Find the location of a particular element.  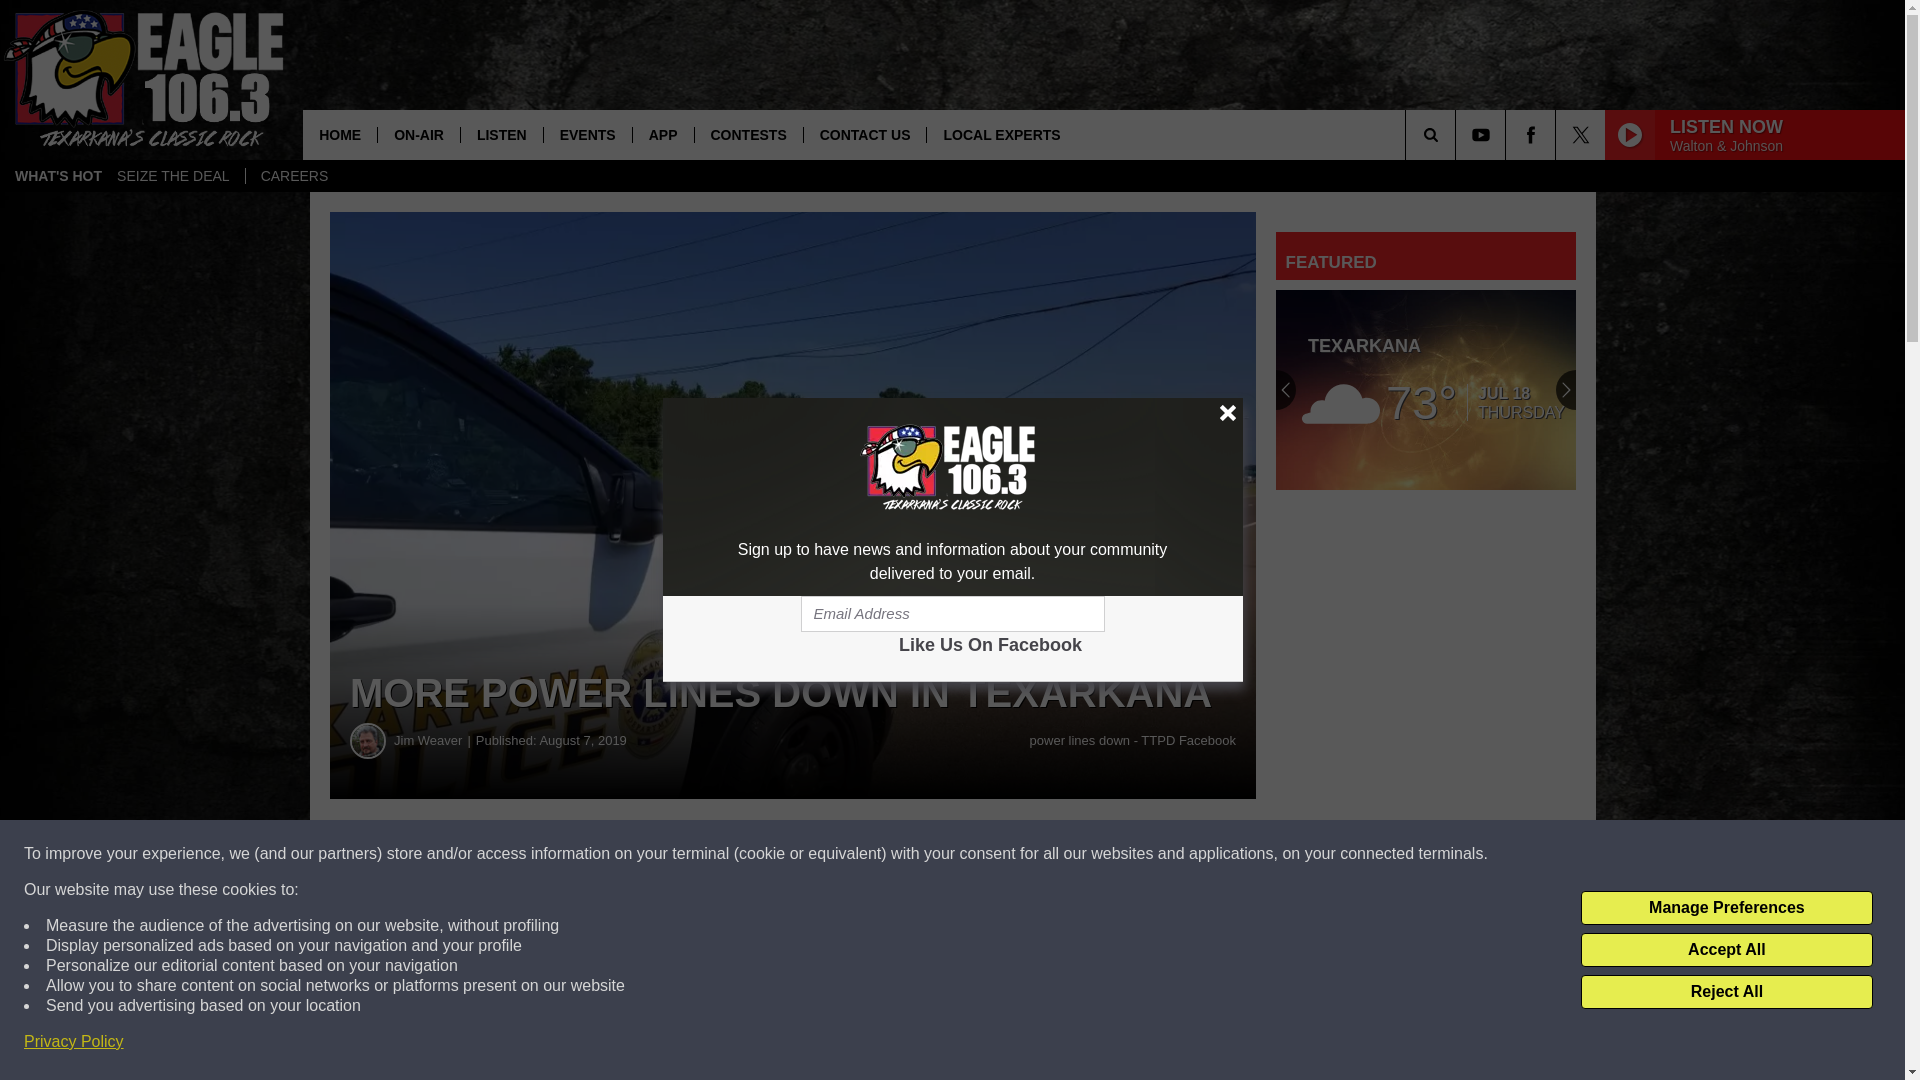

LOCAL EXPERTS is located at coordinates (1000, 134).